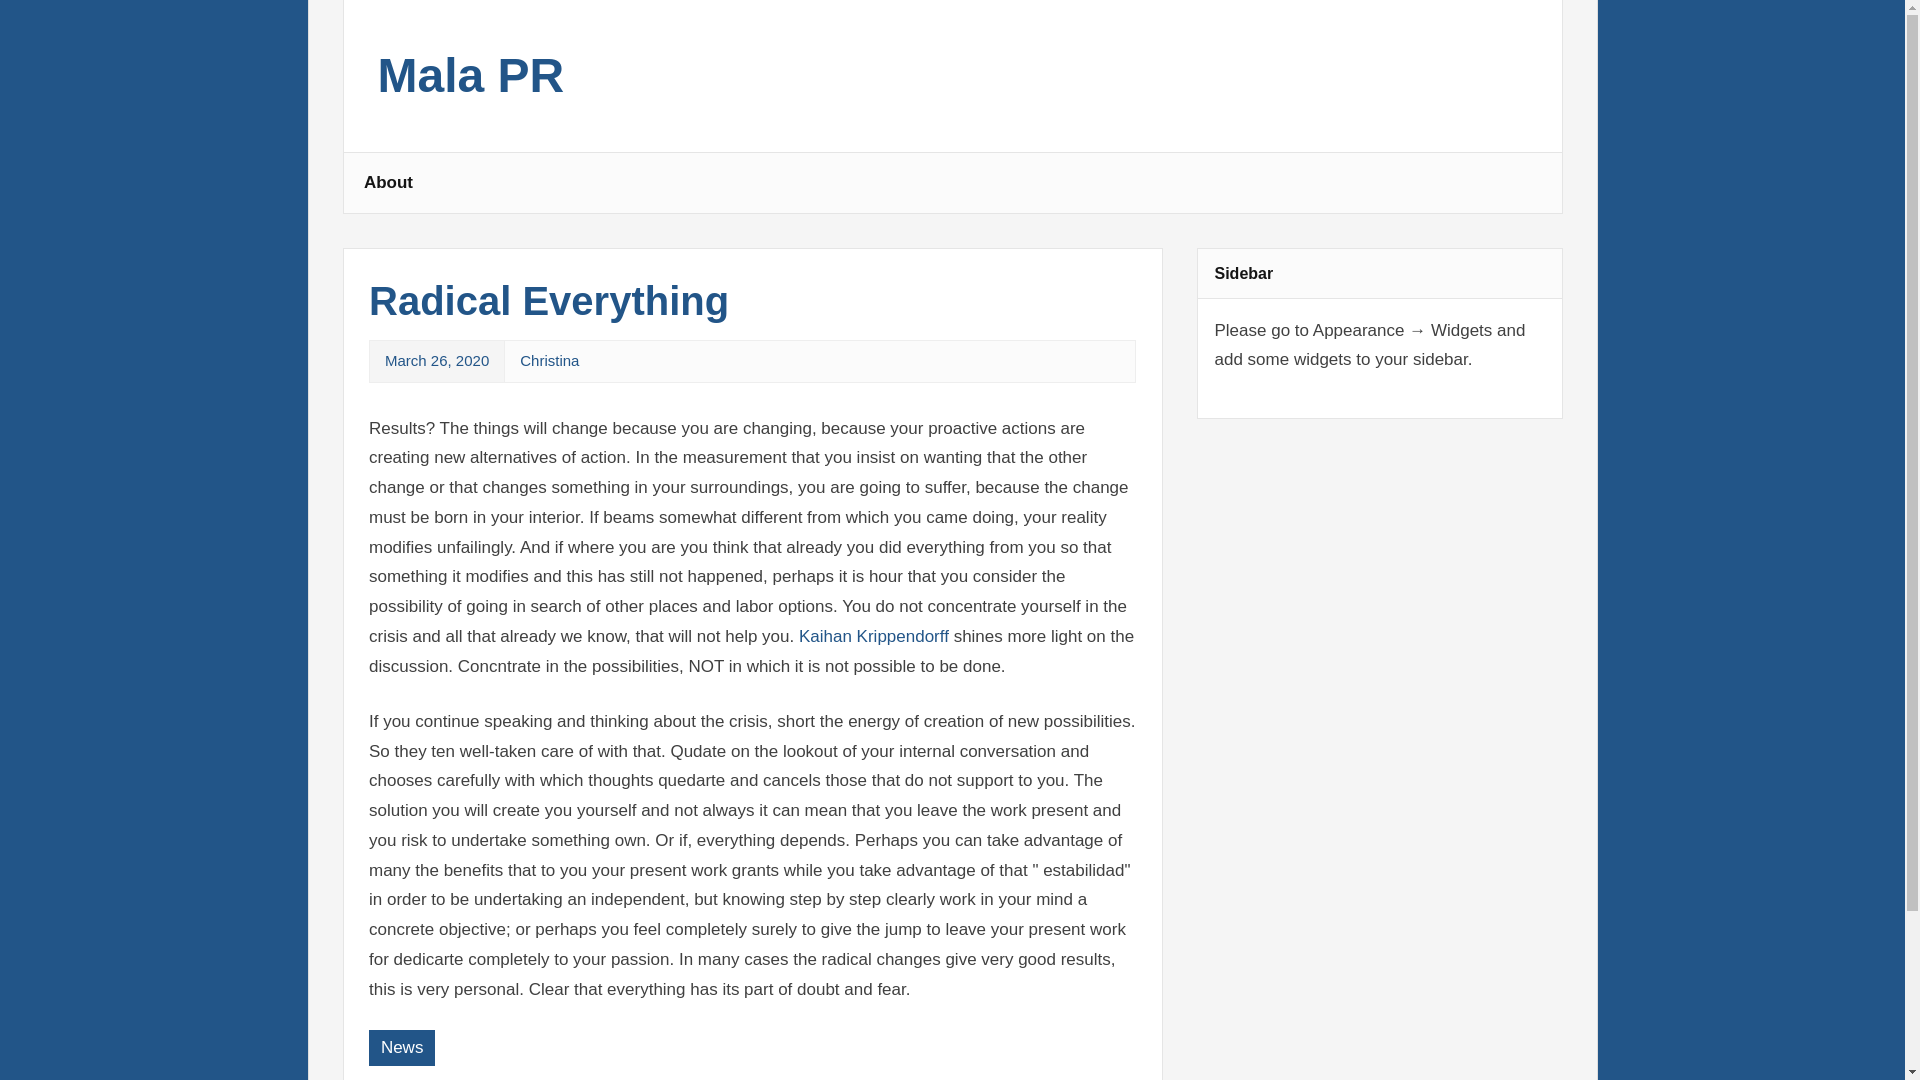 The image size is (1920, 1080). I want to click on News, so click(402, 1048).